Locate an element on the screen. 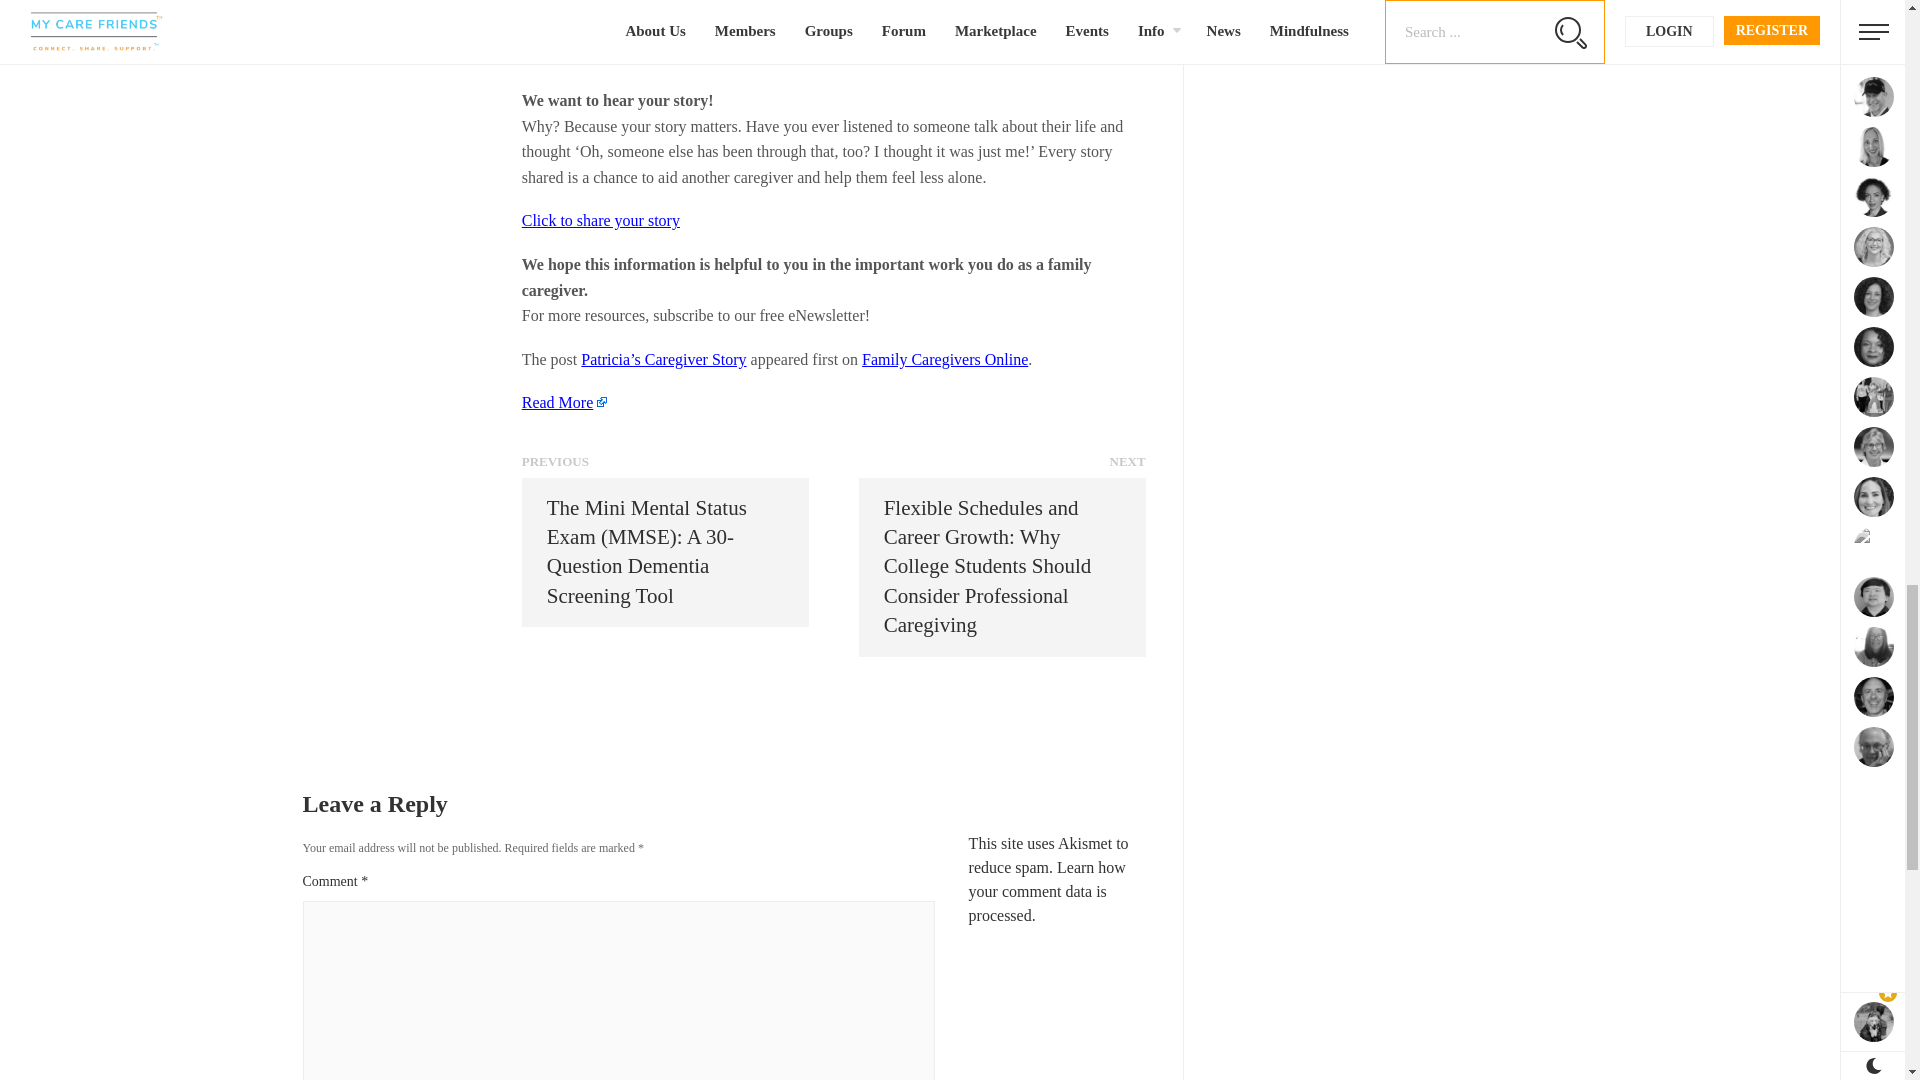 The width and height of the screenshot is (1920, 1080). Patricia from DC. via is located at coordinates (643, 56).